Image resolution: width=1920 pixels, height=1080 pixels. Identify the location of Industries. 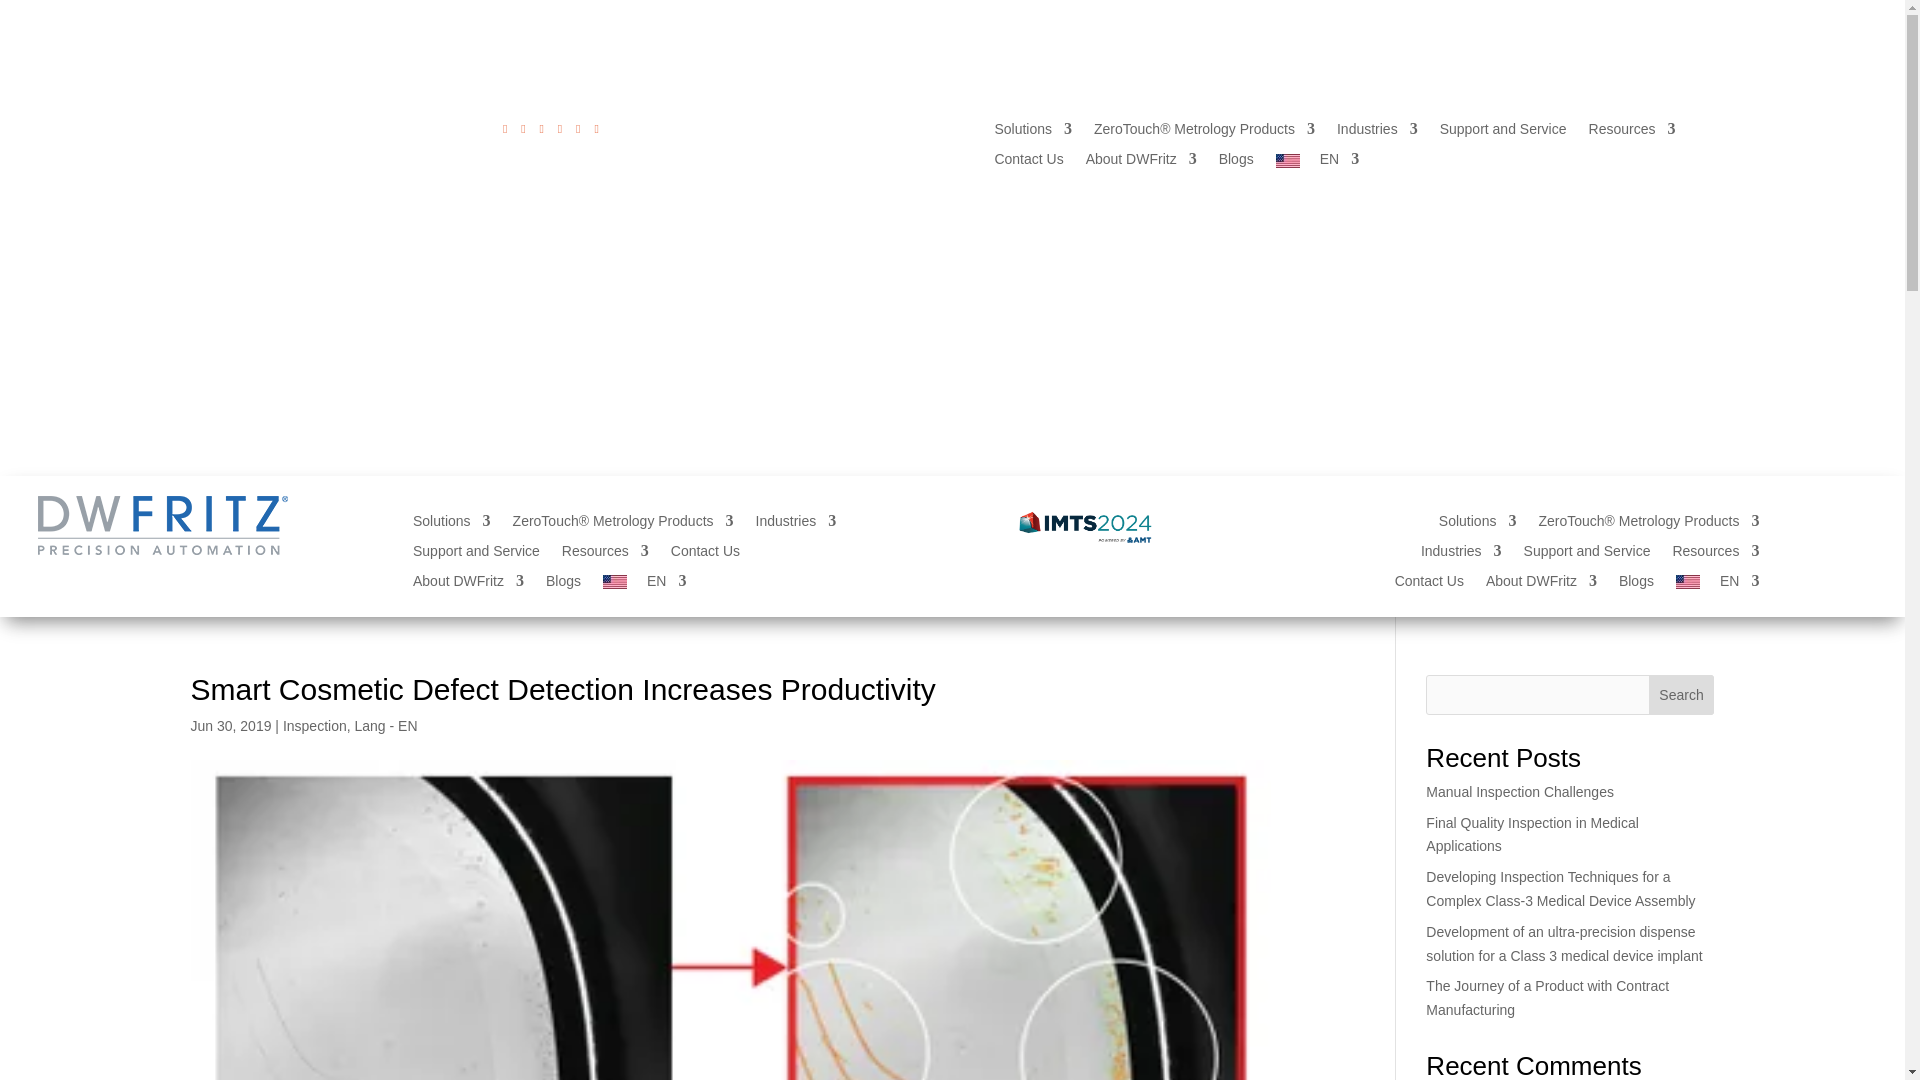
(1377, 132).